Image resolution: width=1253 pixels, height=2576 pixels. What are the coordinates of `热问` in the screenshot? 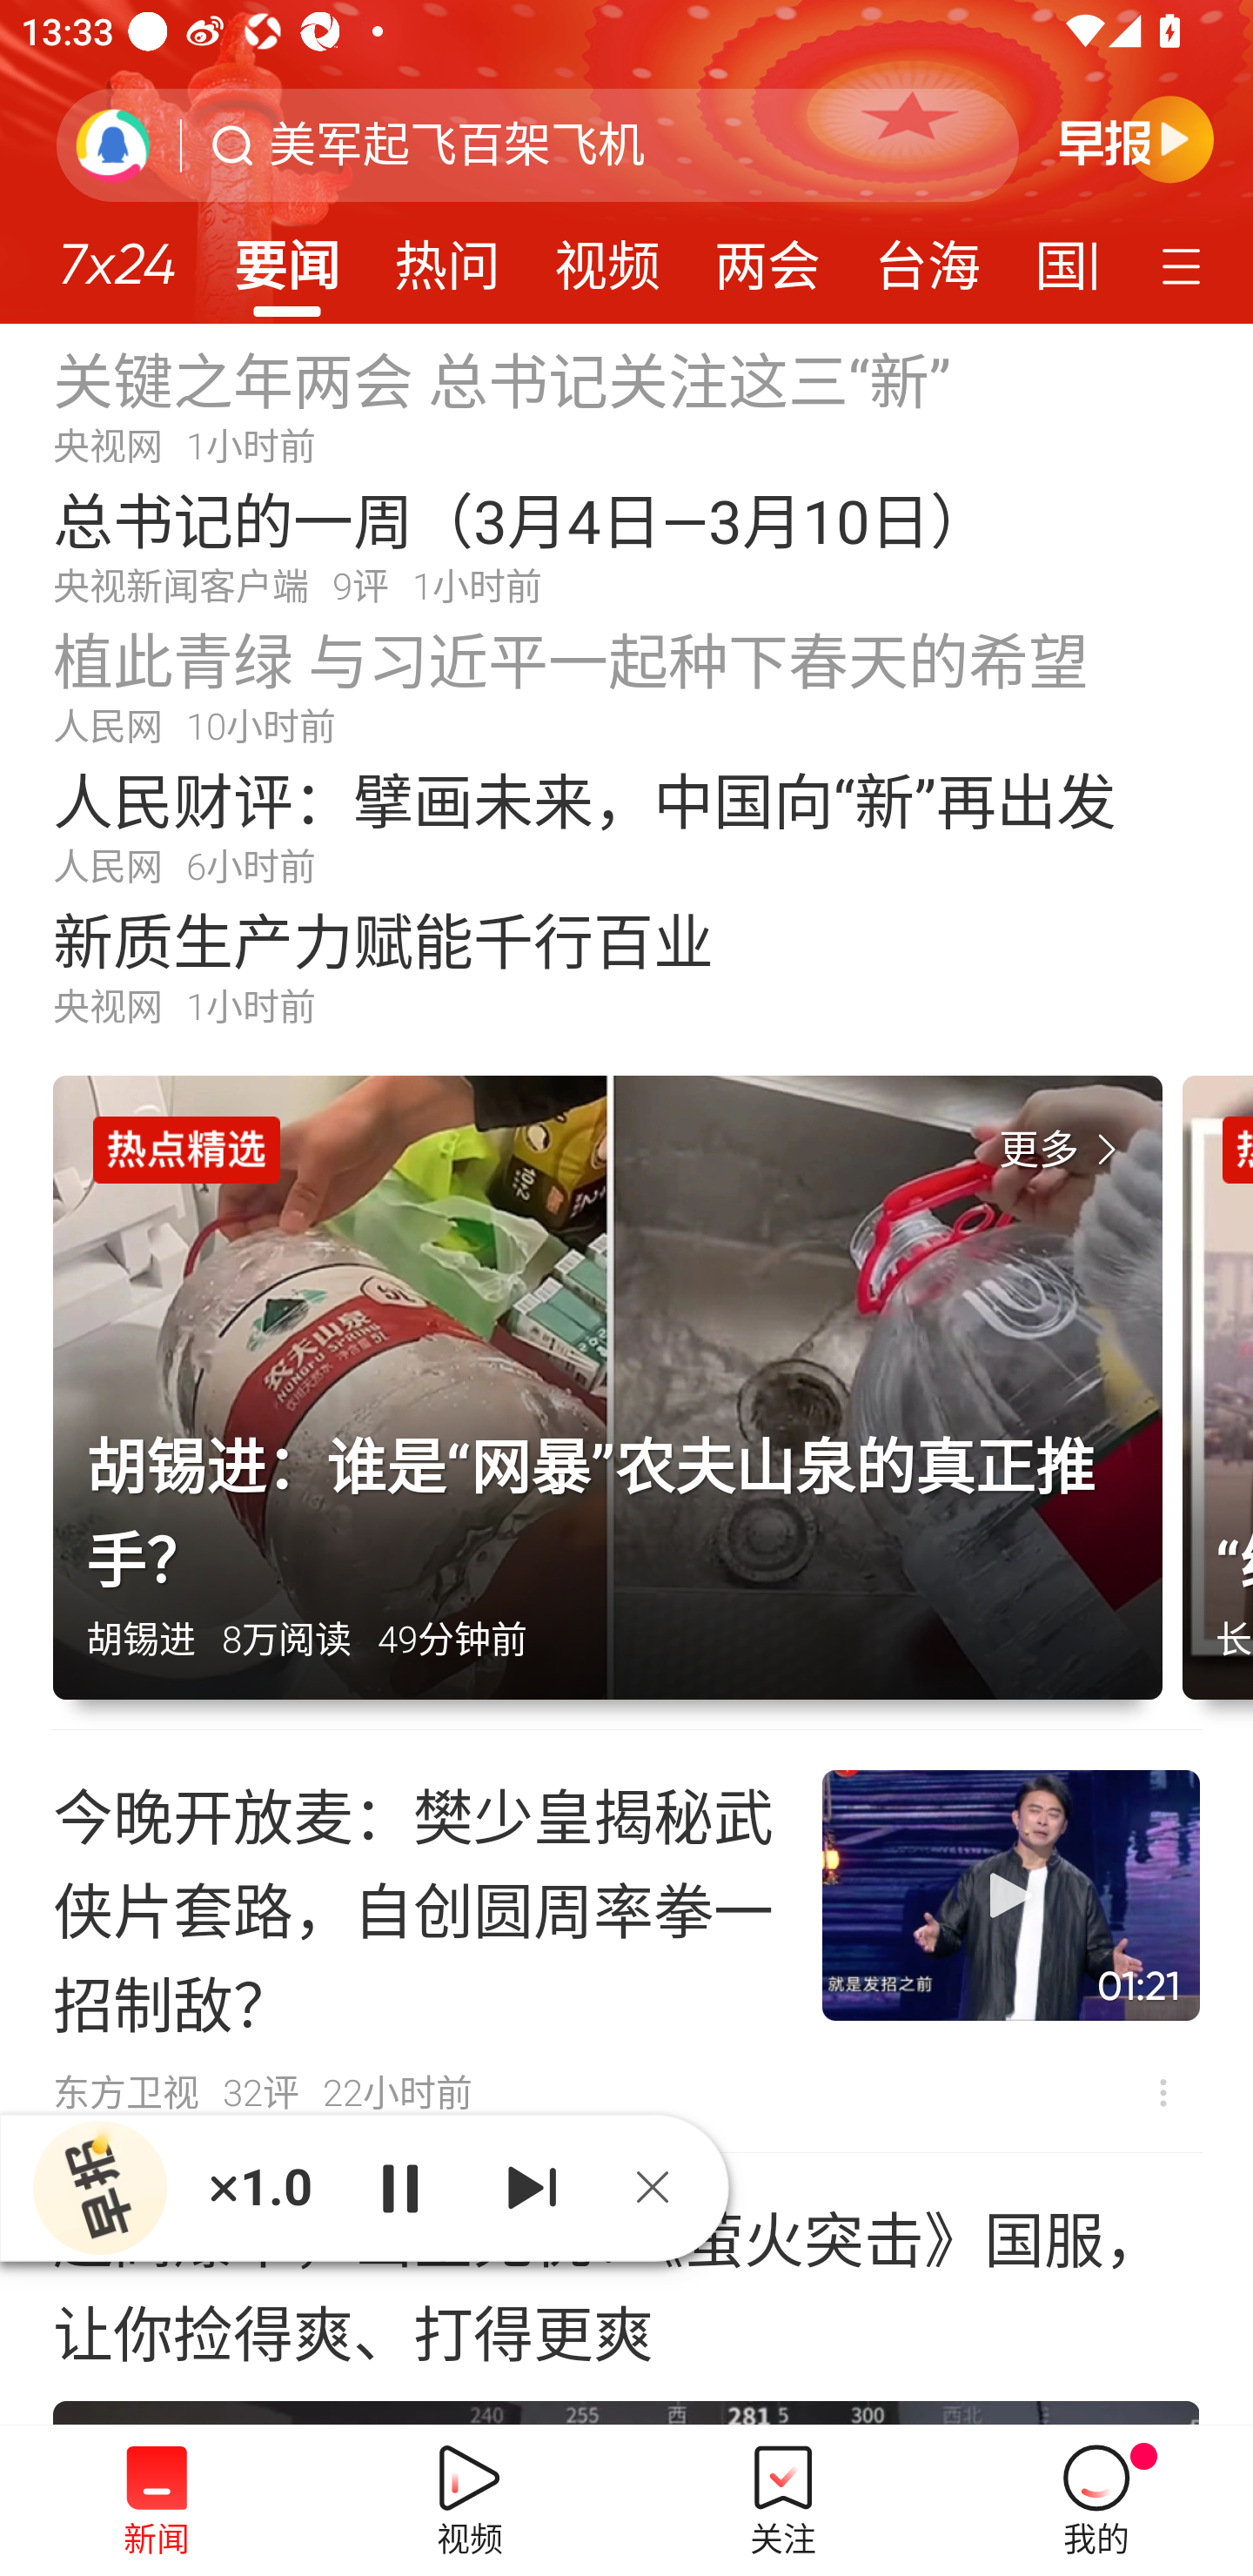 It's located at (447, 256).